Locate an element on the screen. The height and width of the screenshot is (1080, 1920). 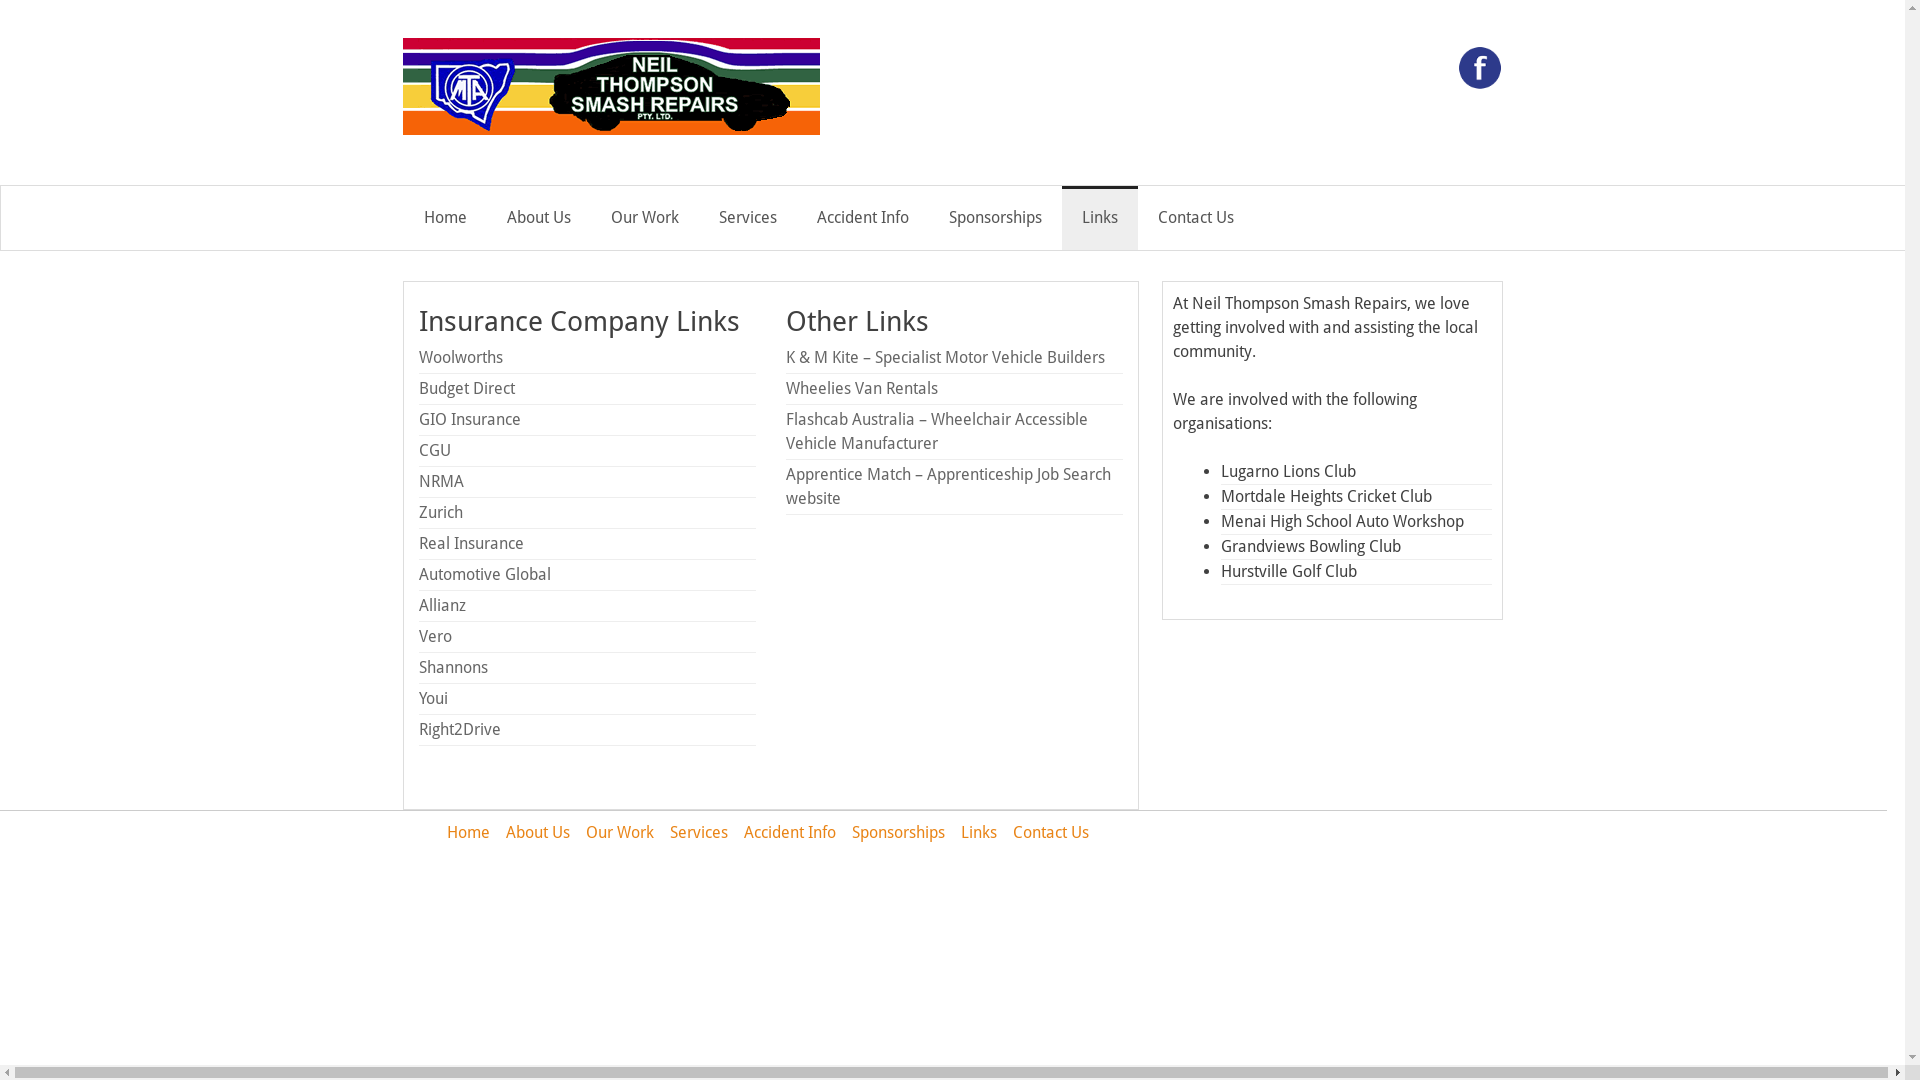
Our Work is located at coordinates (644, 218).